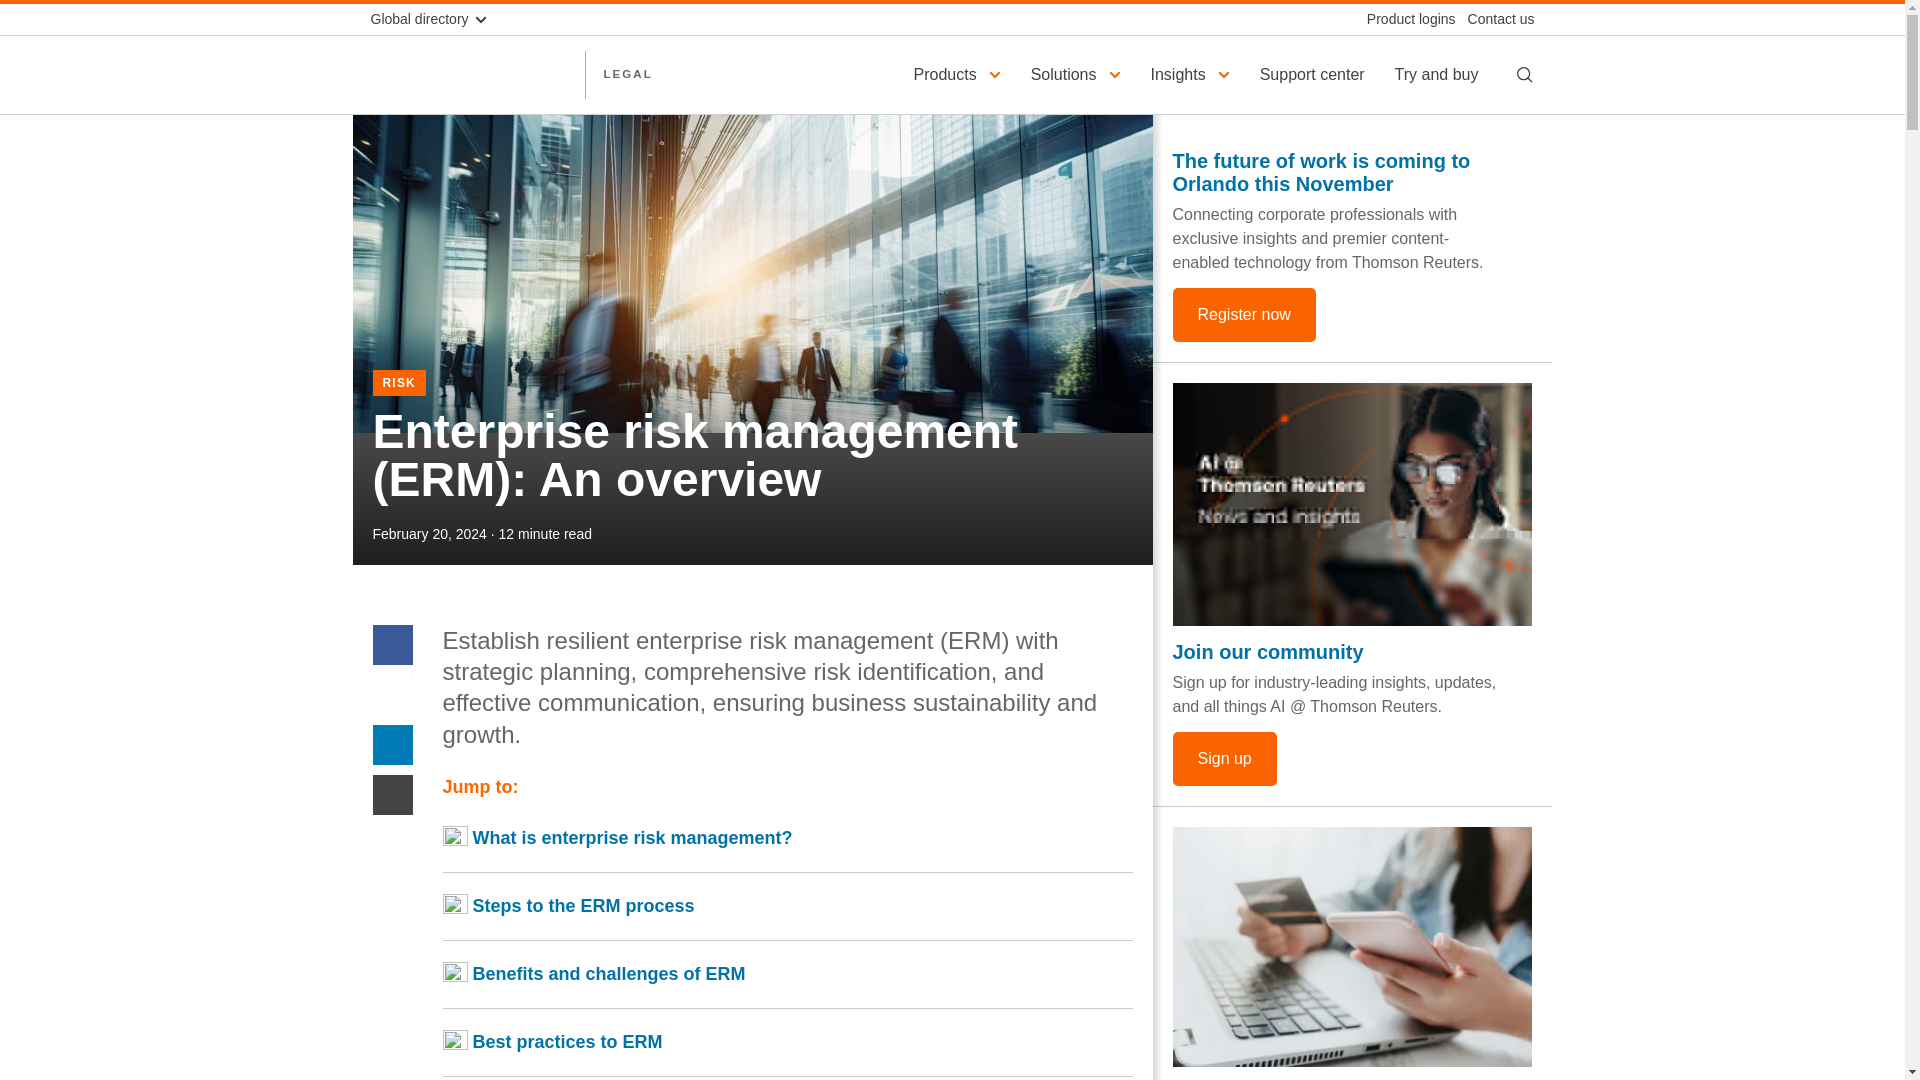  Describe the element at coordinates (1405, 19) in the screenshot. I see `Product logins` at that location.